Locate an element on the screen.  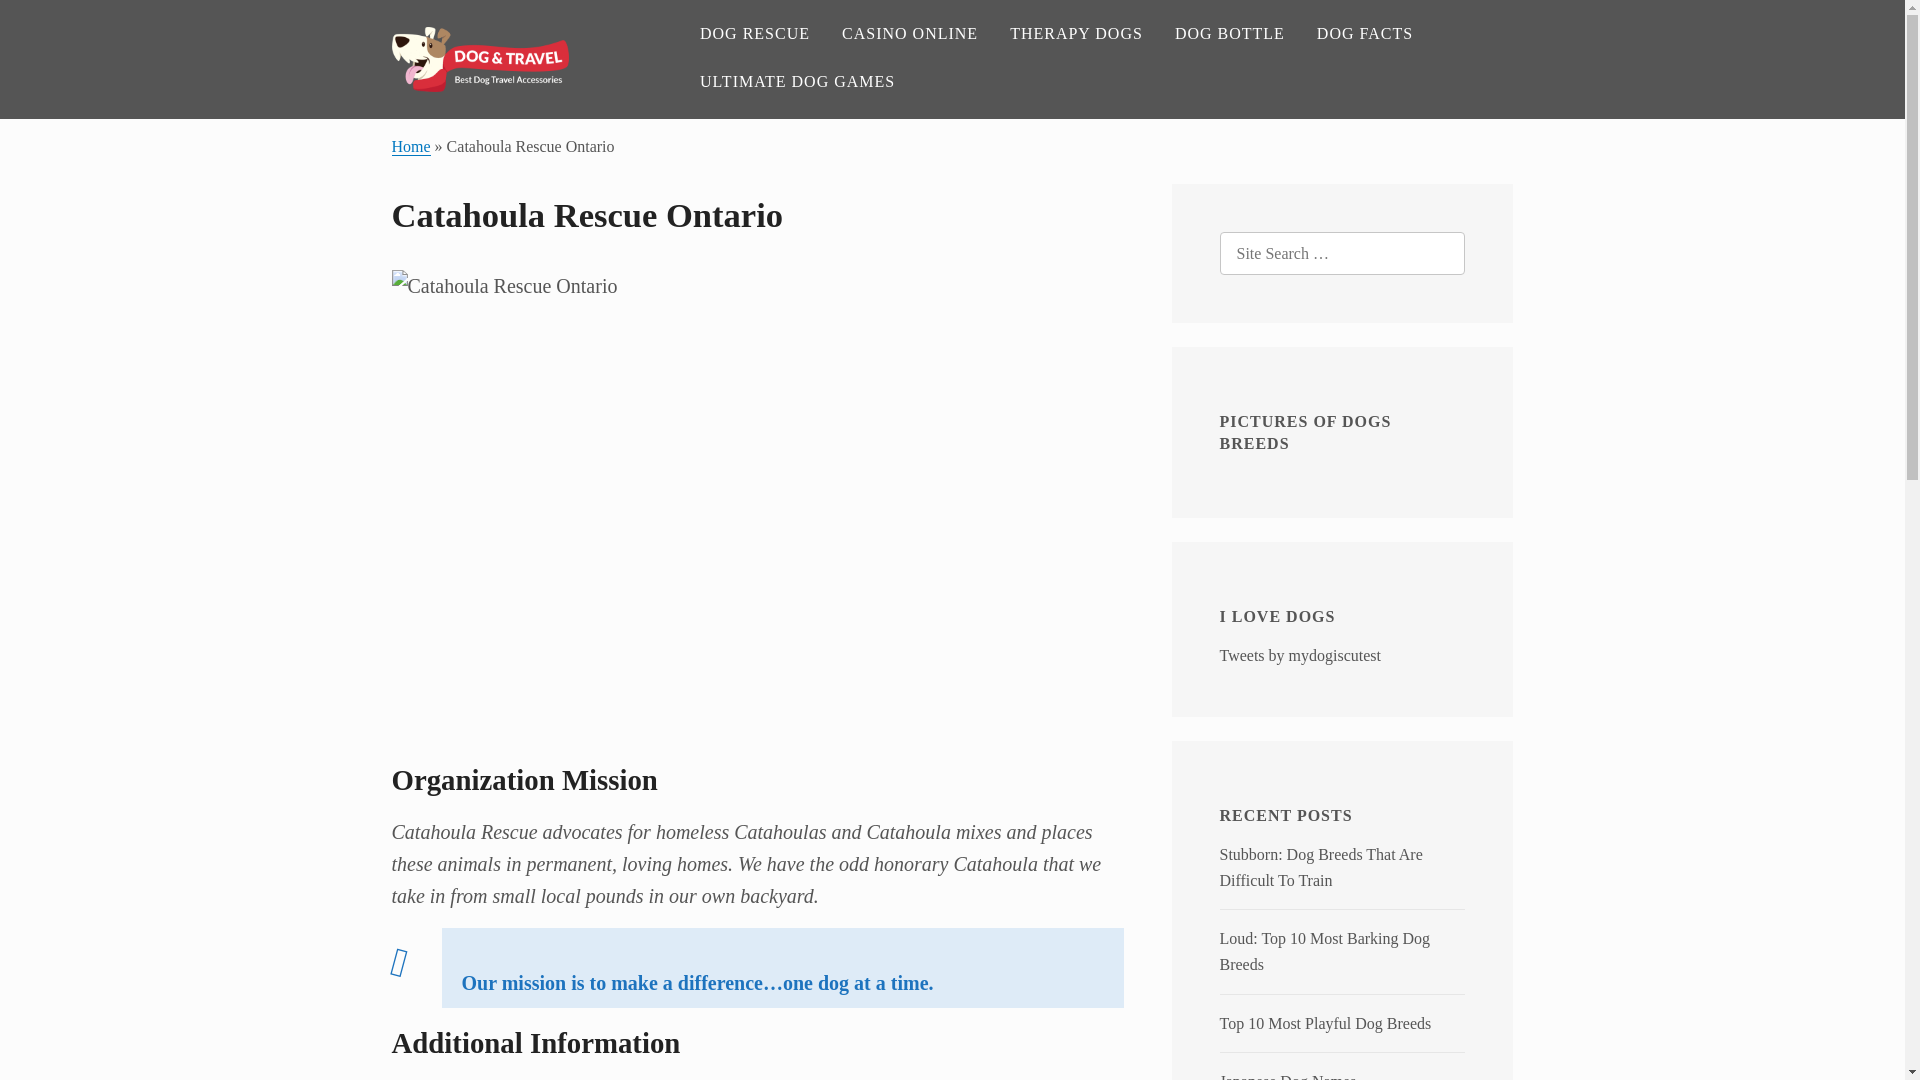
Search is located at coordinates (56, 24).